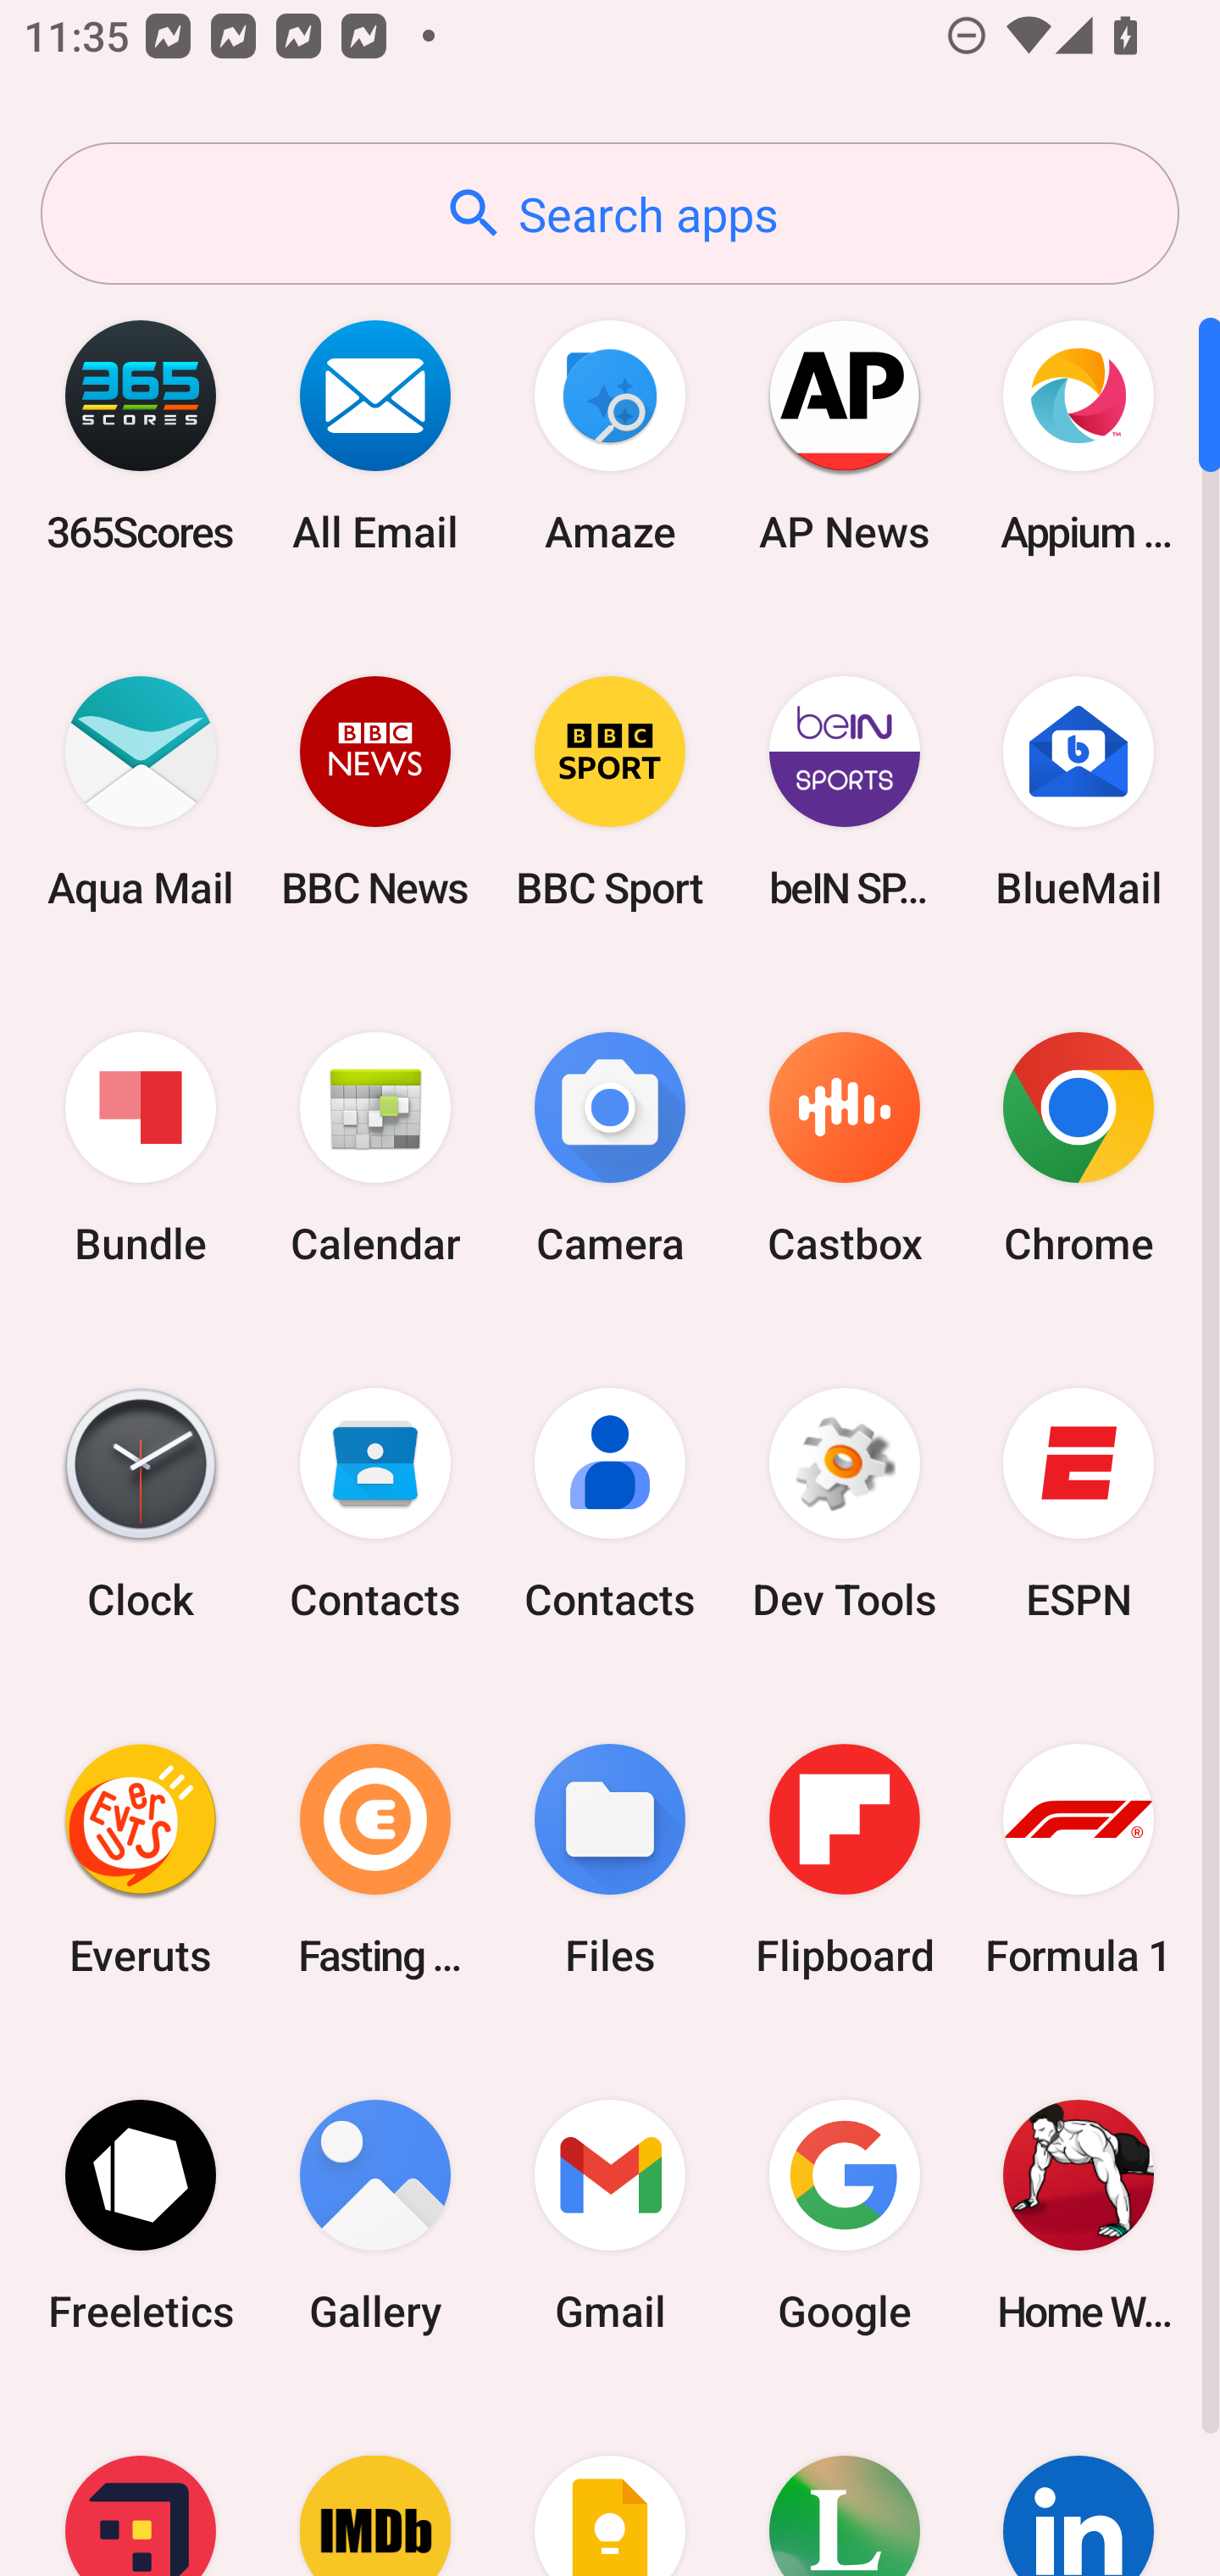 Image resolution: width=1220 pixels, height=2576 pixels. I want to click on LinkedIn, so click(1079, 2484).